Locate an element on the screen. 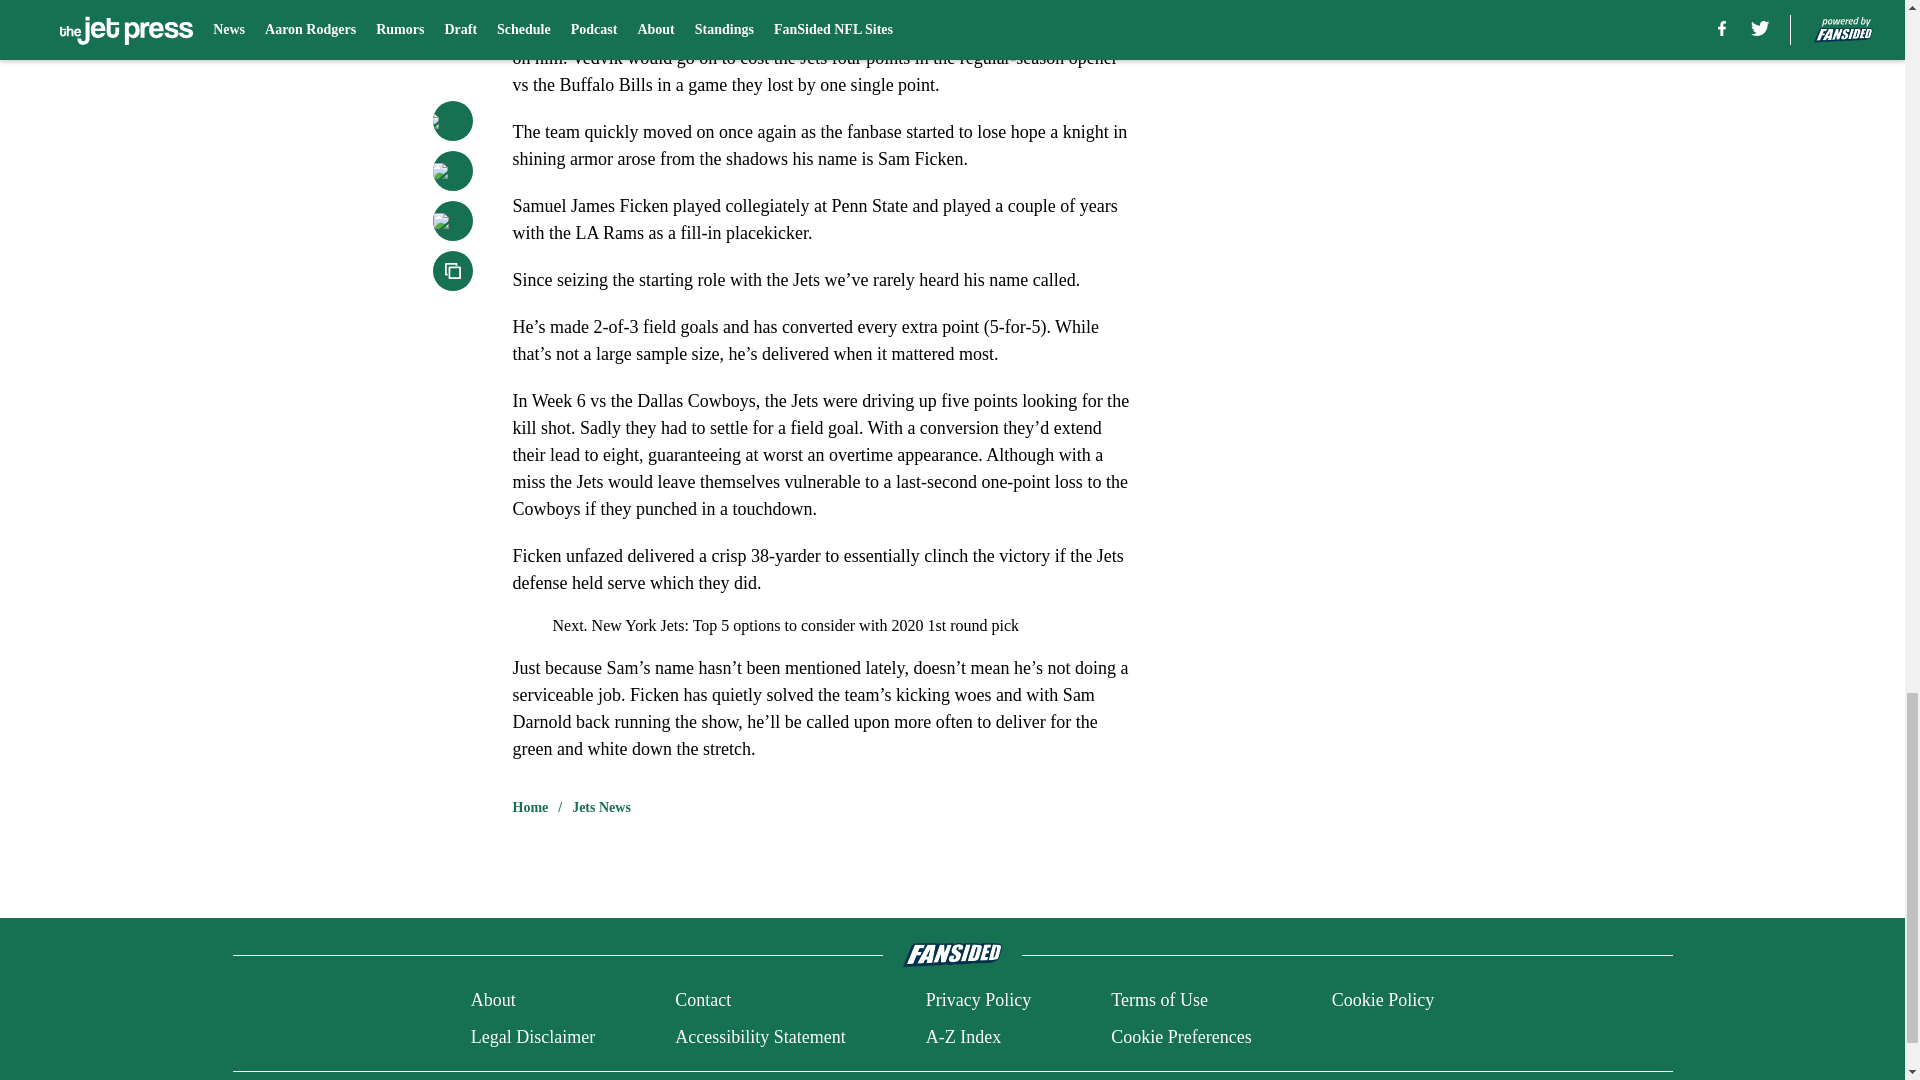  Contact is located at coordinates (703, 1000).